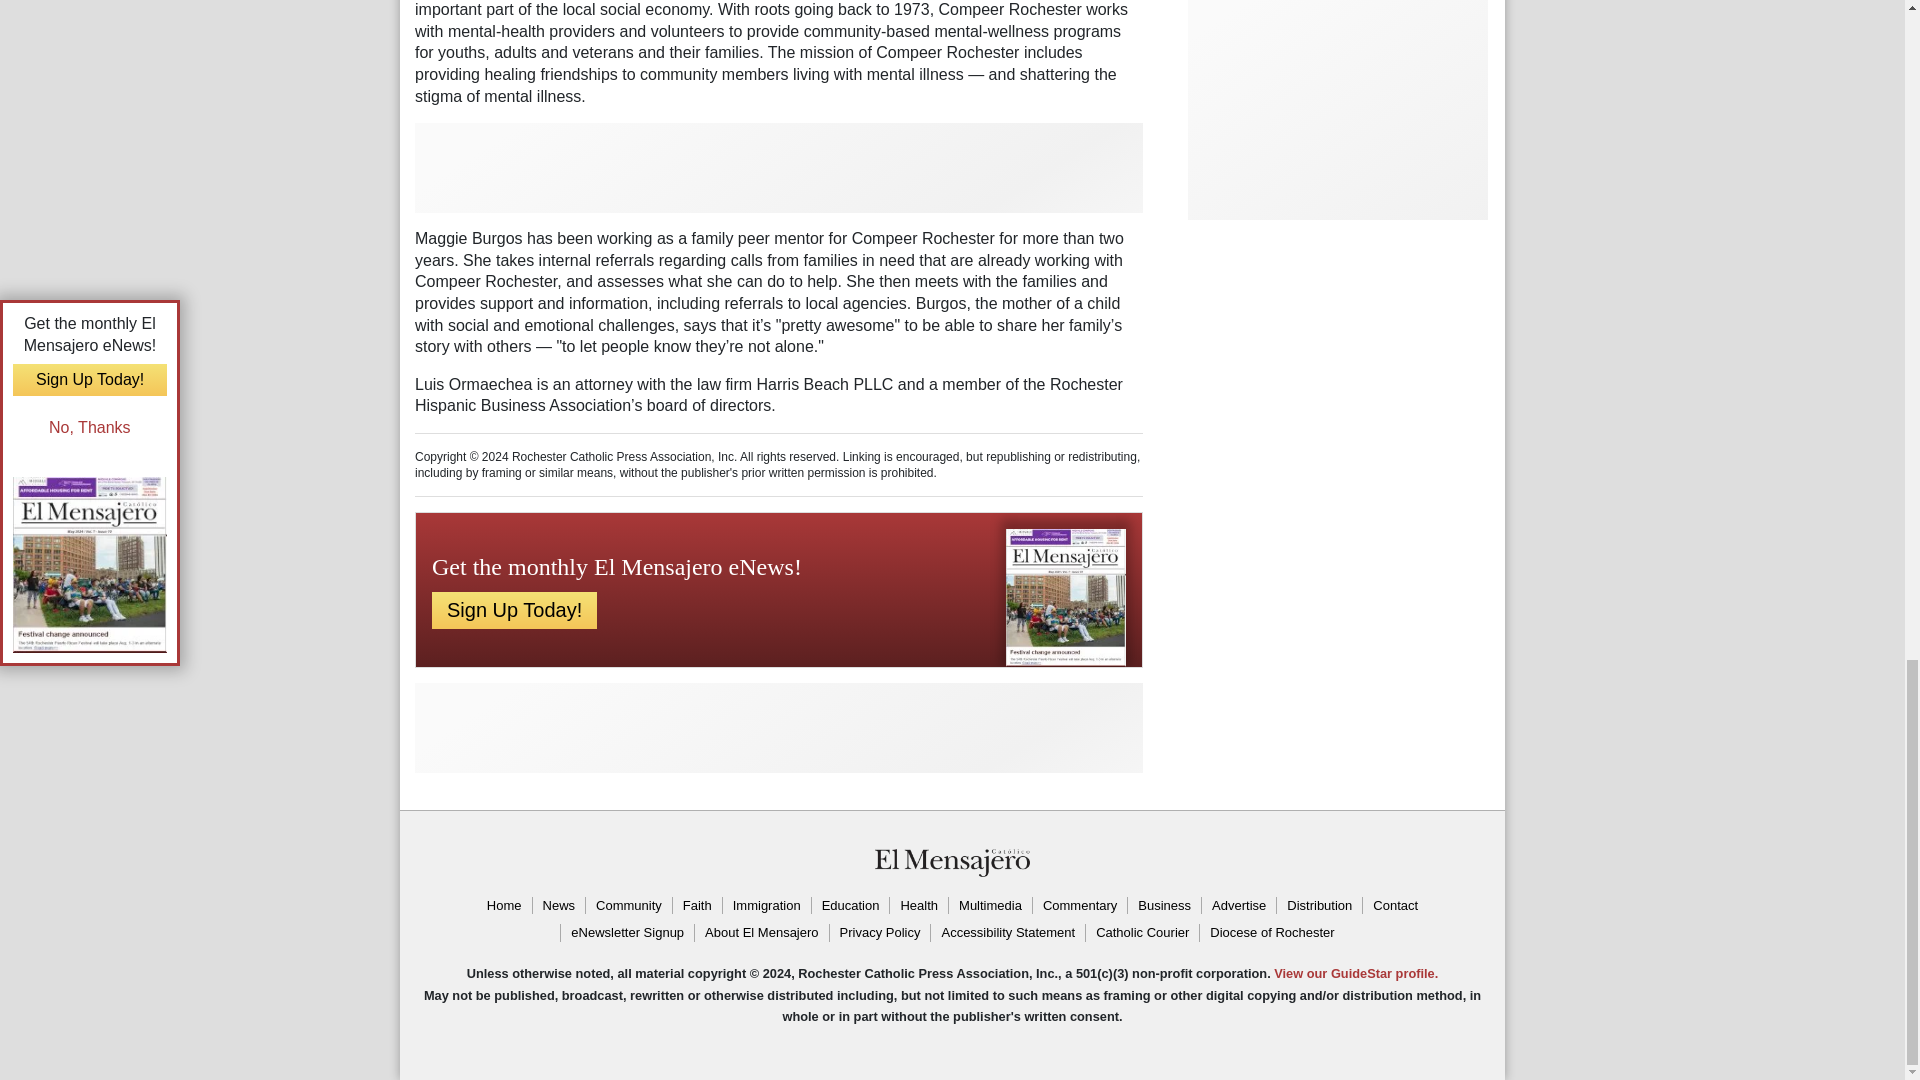  I want to click on Home, so click(504, 906).